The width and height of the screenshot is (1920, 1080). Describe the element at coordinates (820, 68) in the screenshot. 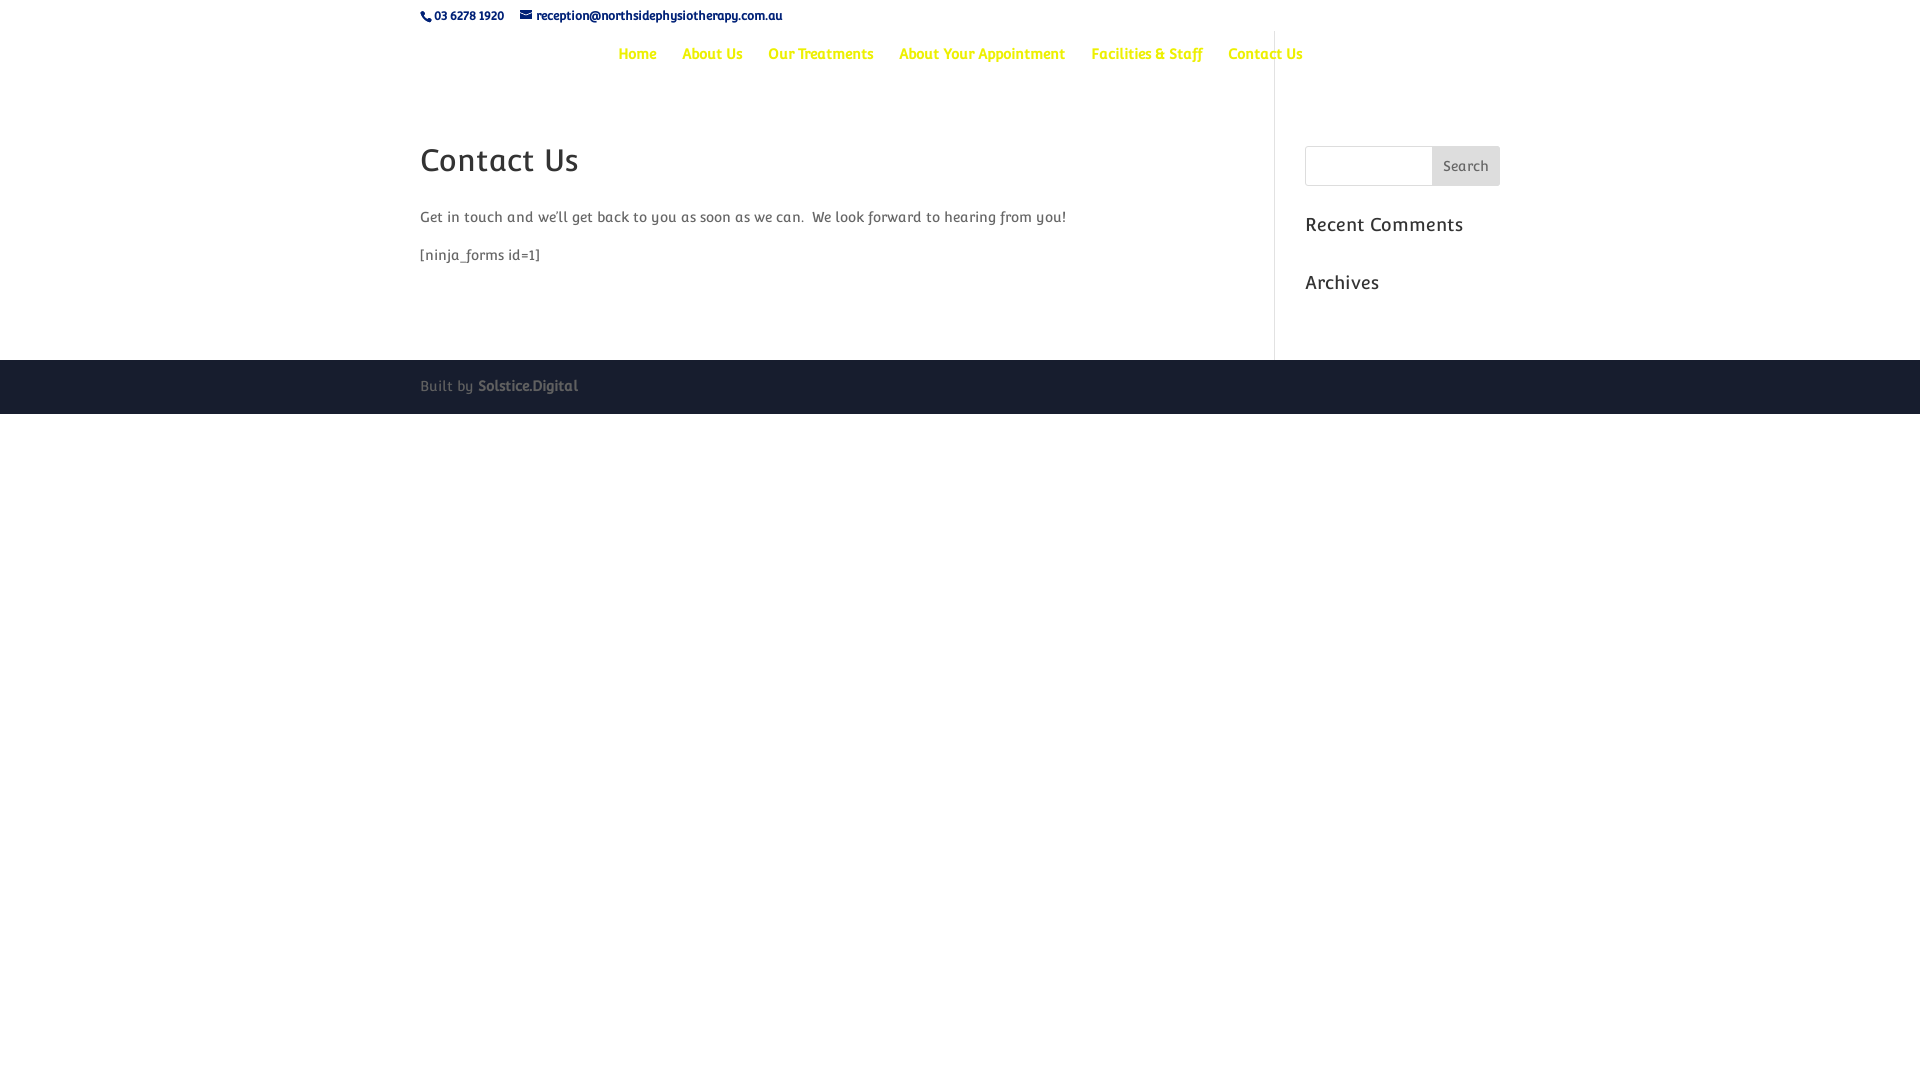

I see `Our Treatments` at that location.